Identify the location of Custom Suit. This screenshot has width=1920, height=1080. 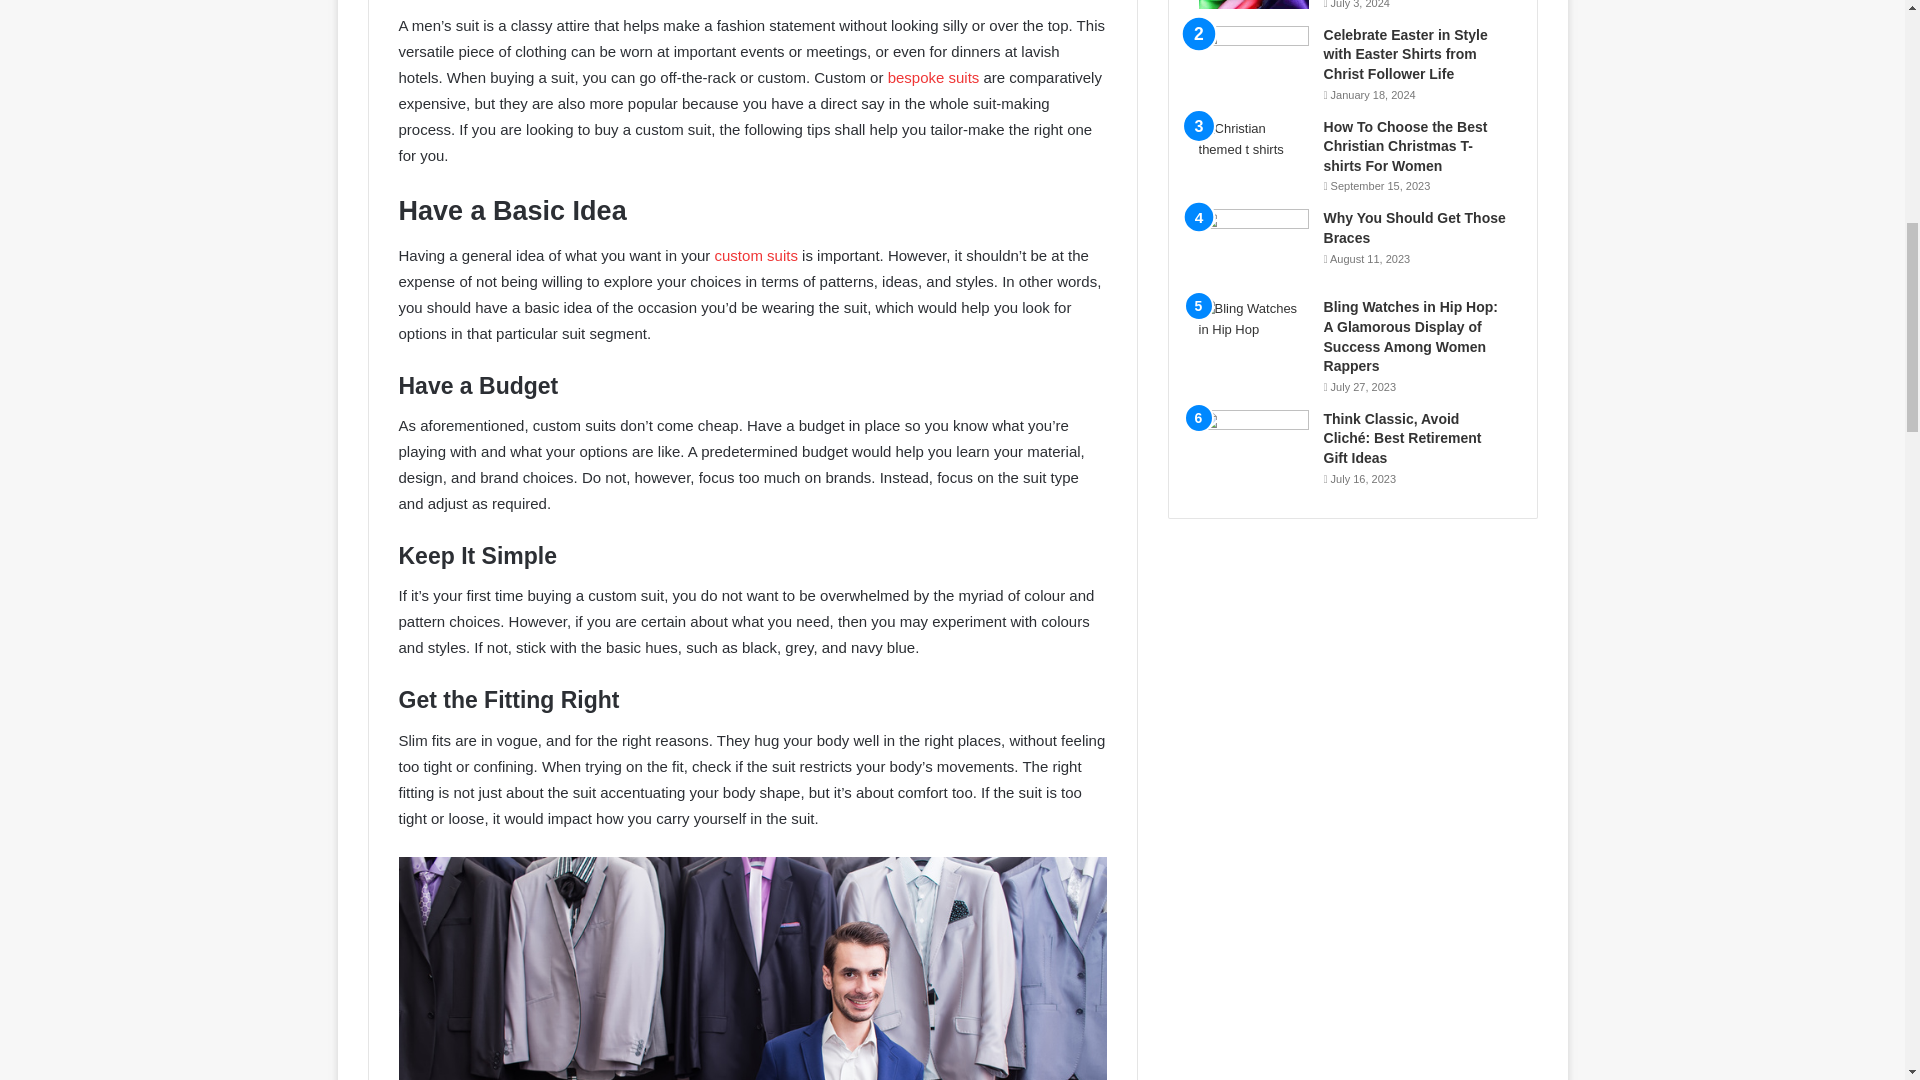
(751, 968).